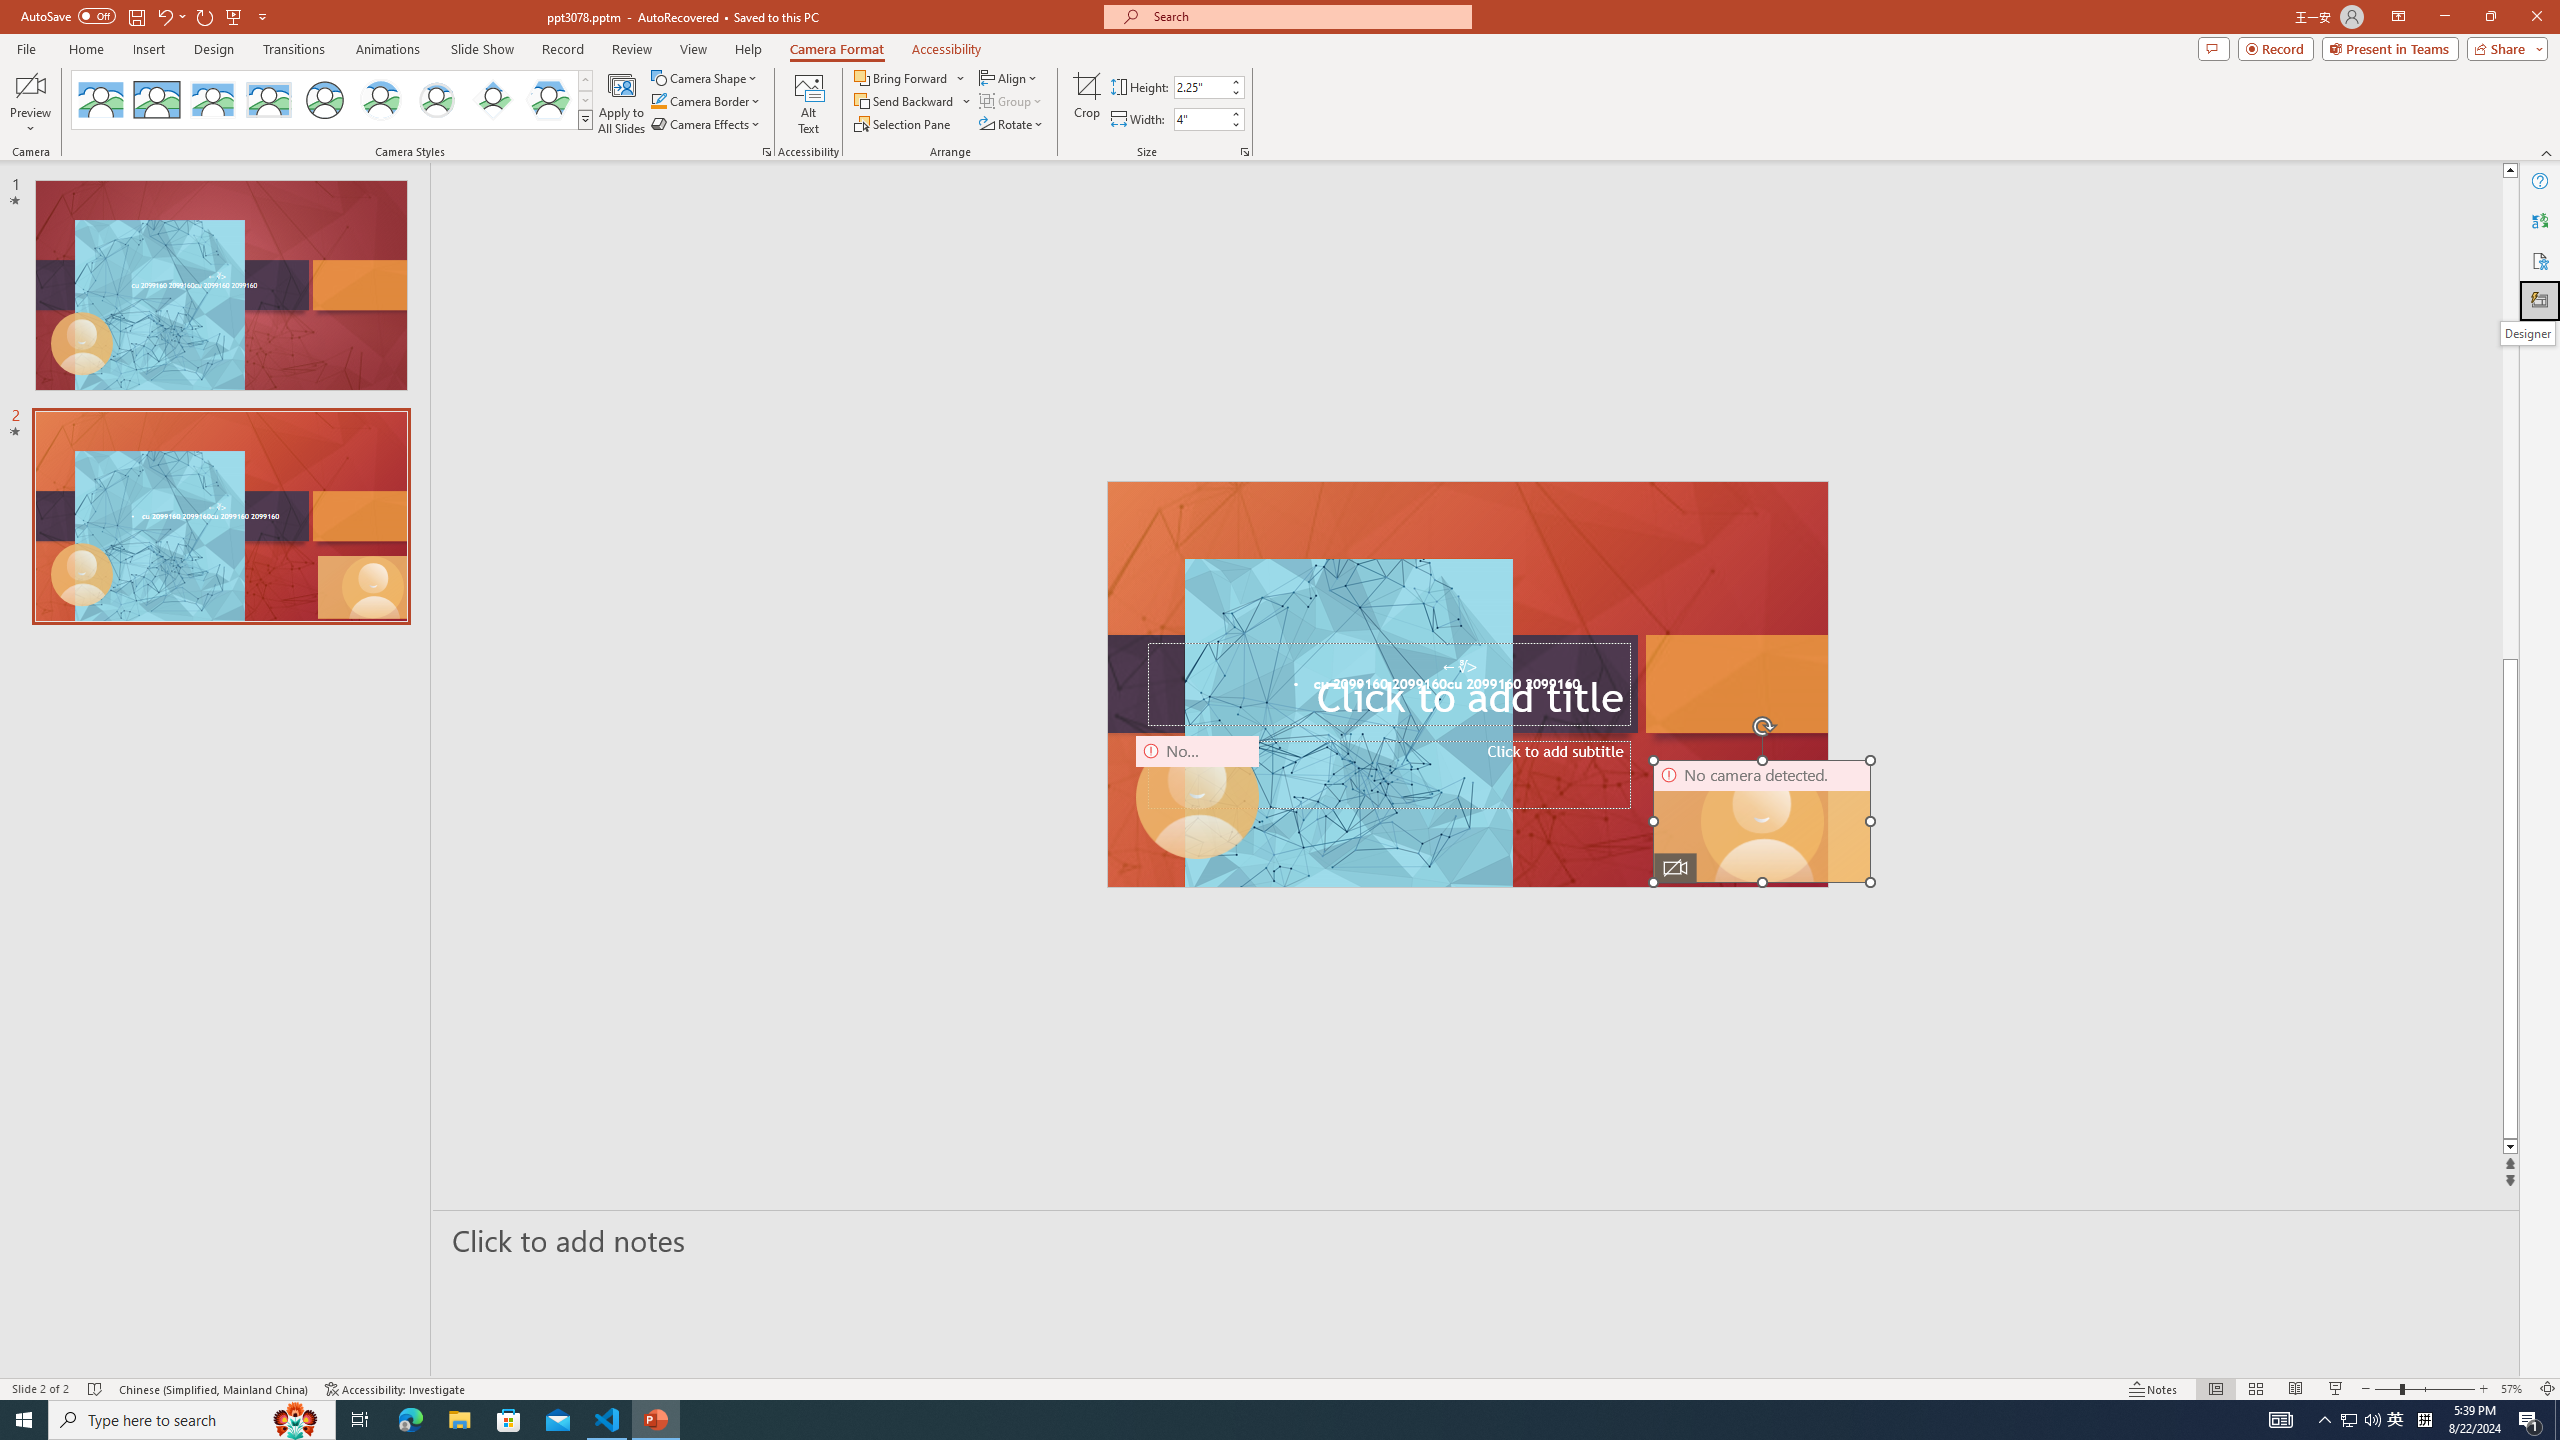 The image size is (2560, 1440). What do you see at coordinates (903, 124) in the screenshot?
I see `Selection Pane...` at bounding box center [903, 124].